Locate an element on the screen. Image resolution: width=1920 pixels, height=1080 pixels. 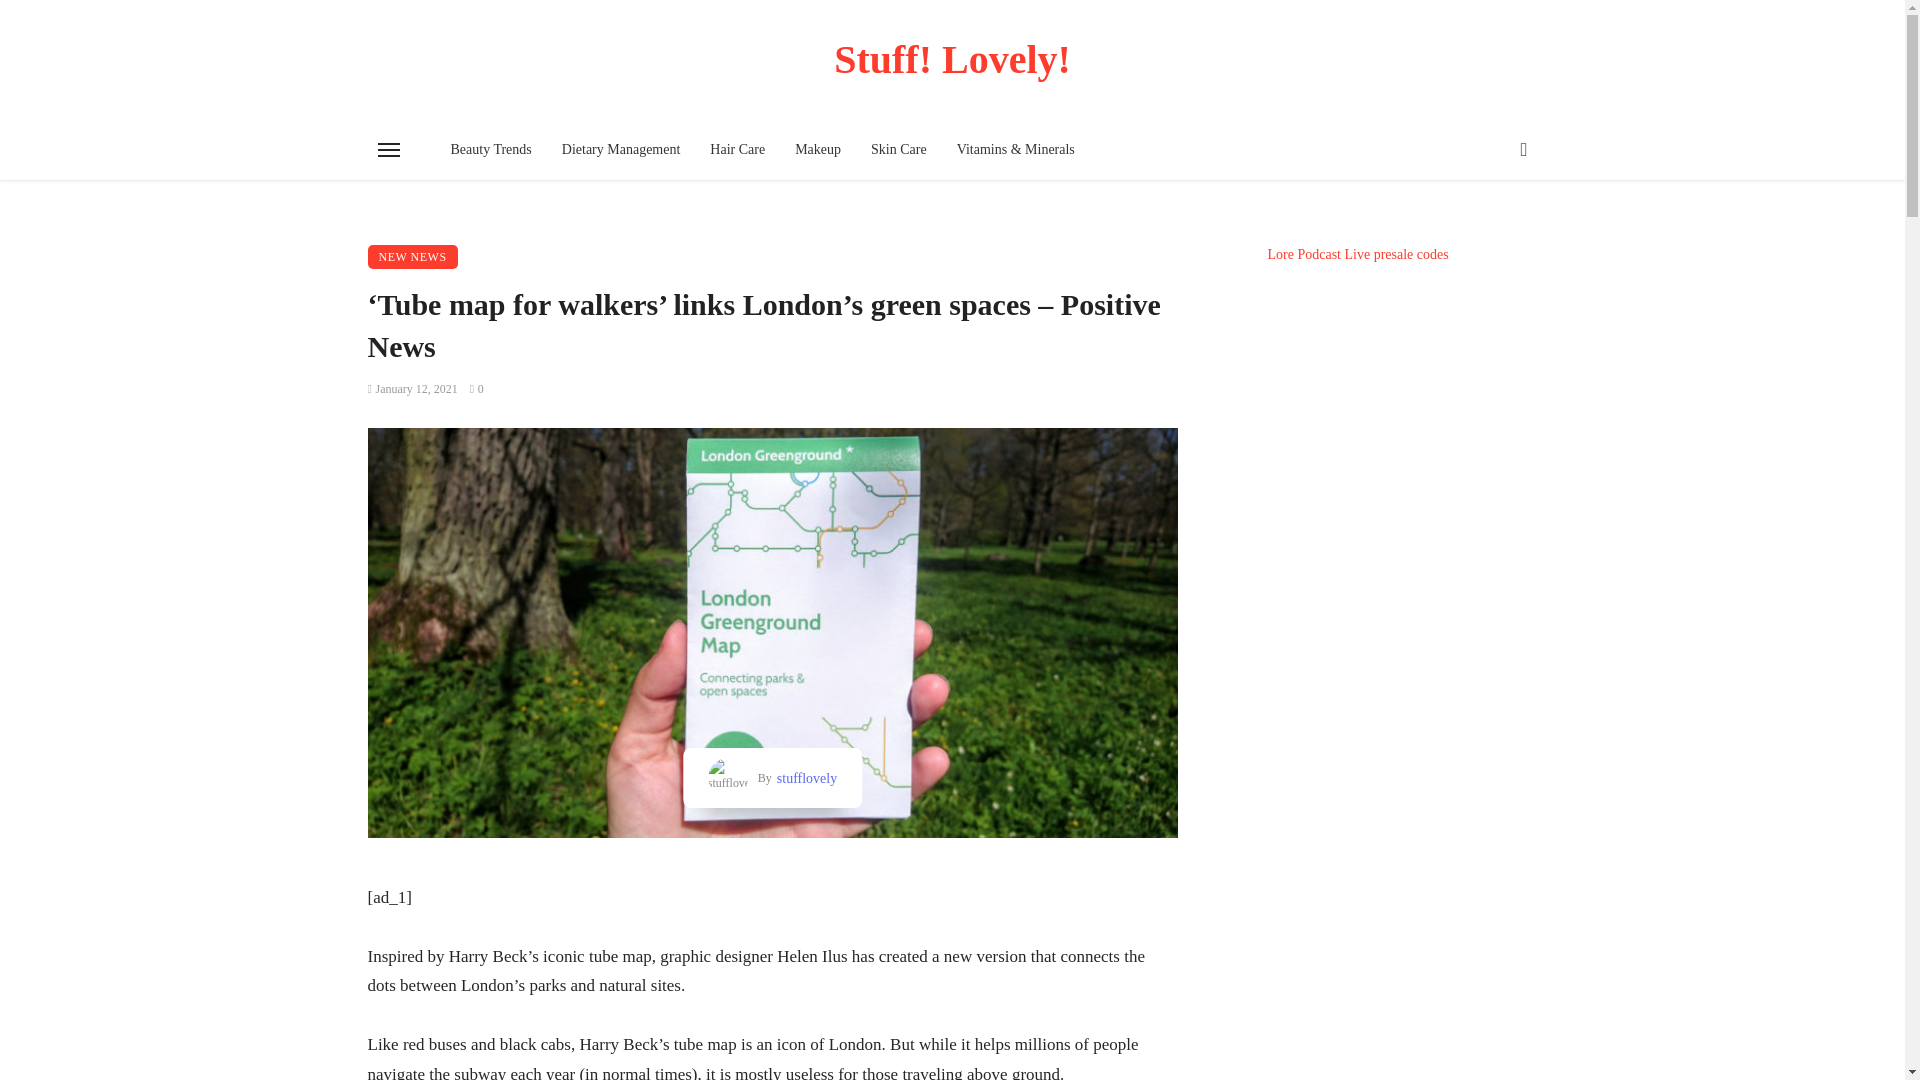
Beauty Trends is located at coordinates (491, 150).